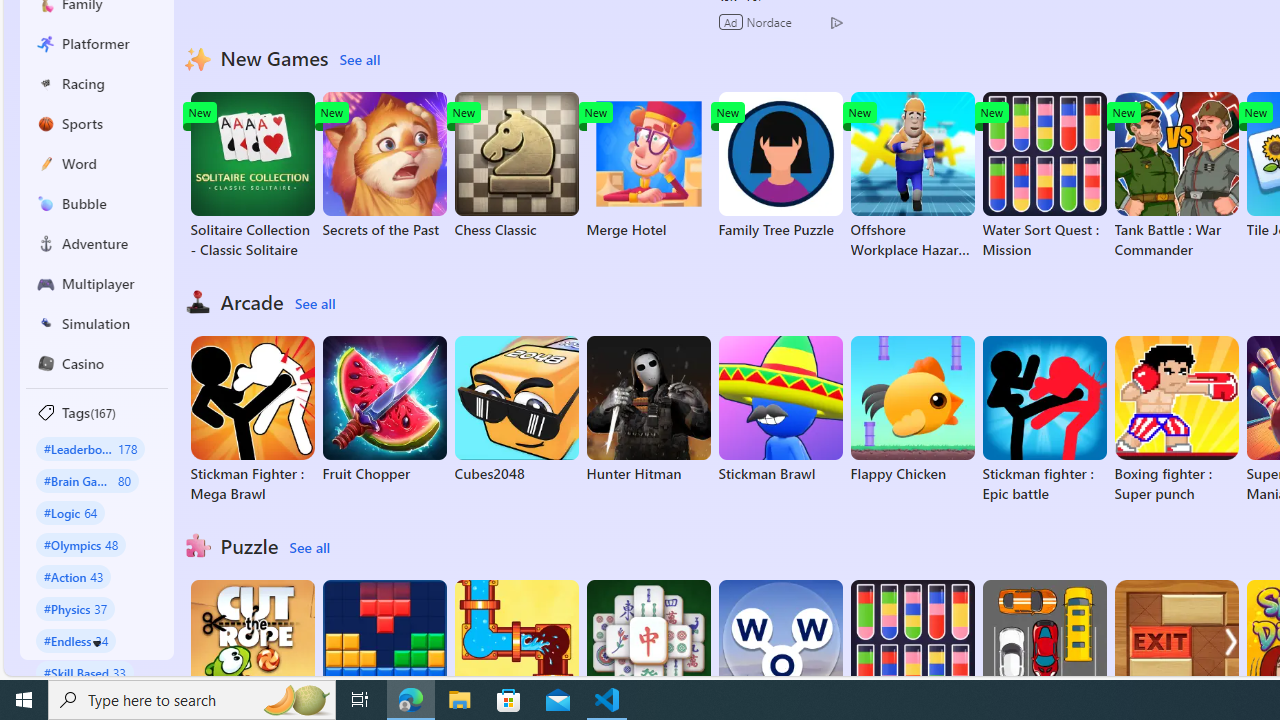 The width and height of the screenshot is (1280, 720). What do you see at coordinates (384, 166) in the screenshot?
I see `Secrets of the Past` at bounding box center [384, 166].